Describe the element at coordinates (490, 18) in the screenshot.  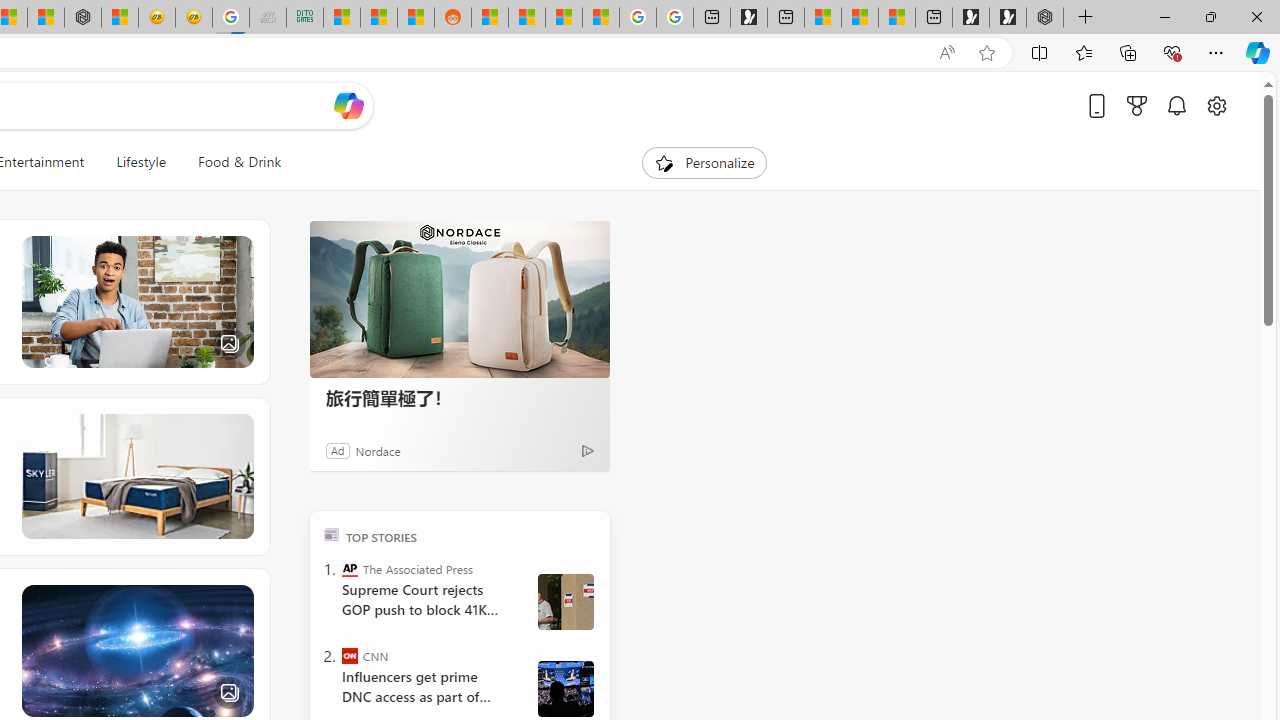
I see `R******* | Trusted Community Engagement and Contributions` at that location.